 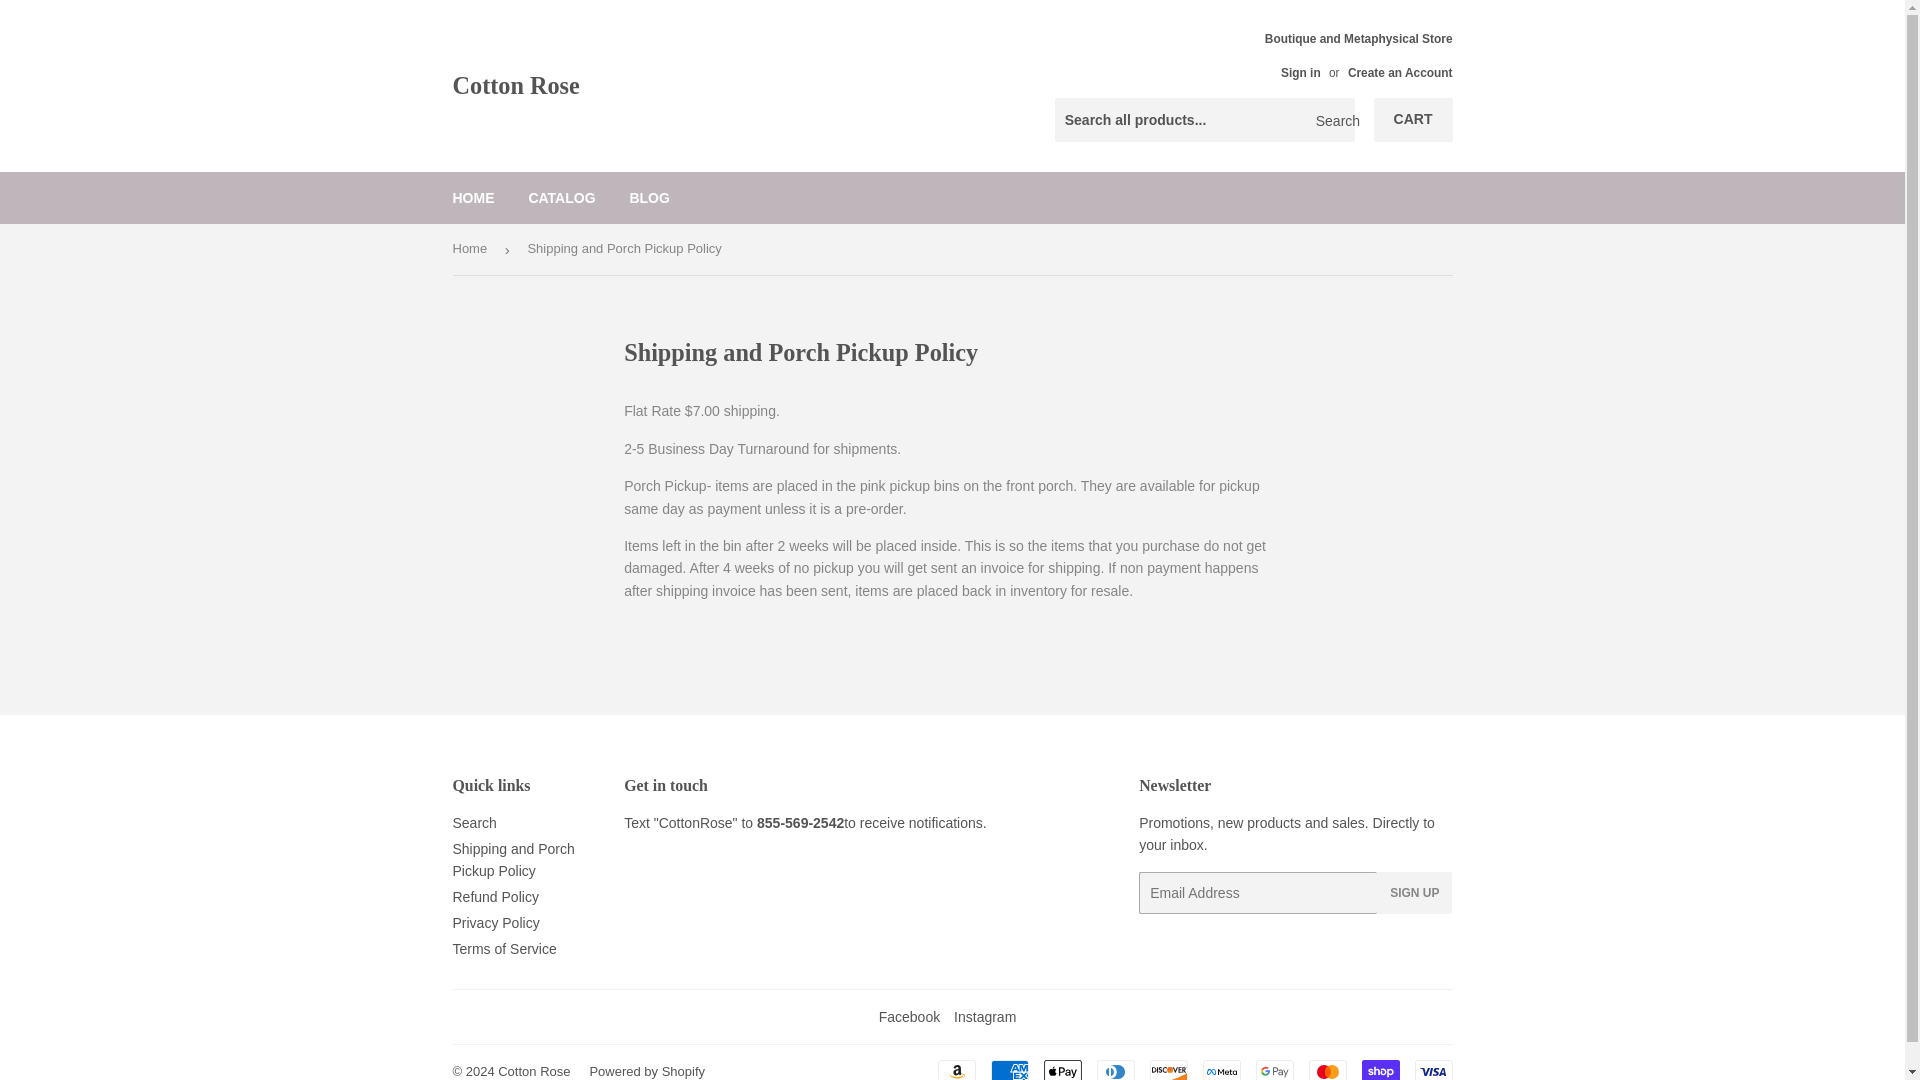 I want to click on Refund Policy, so click(x=494, y=896).